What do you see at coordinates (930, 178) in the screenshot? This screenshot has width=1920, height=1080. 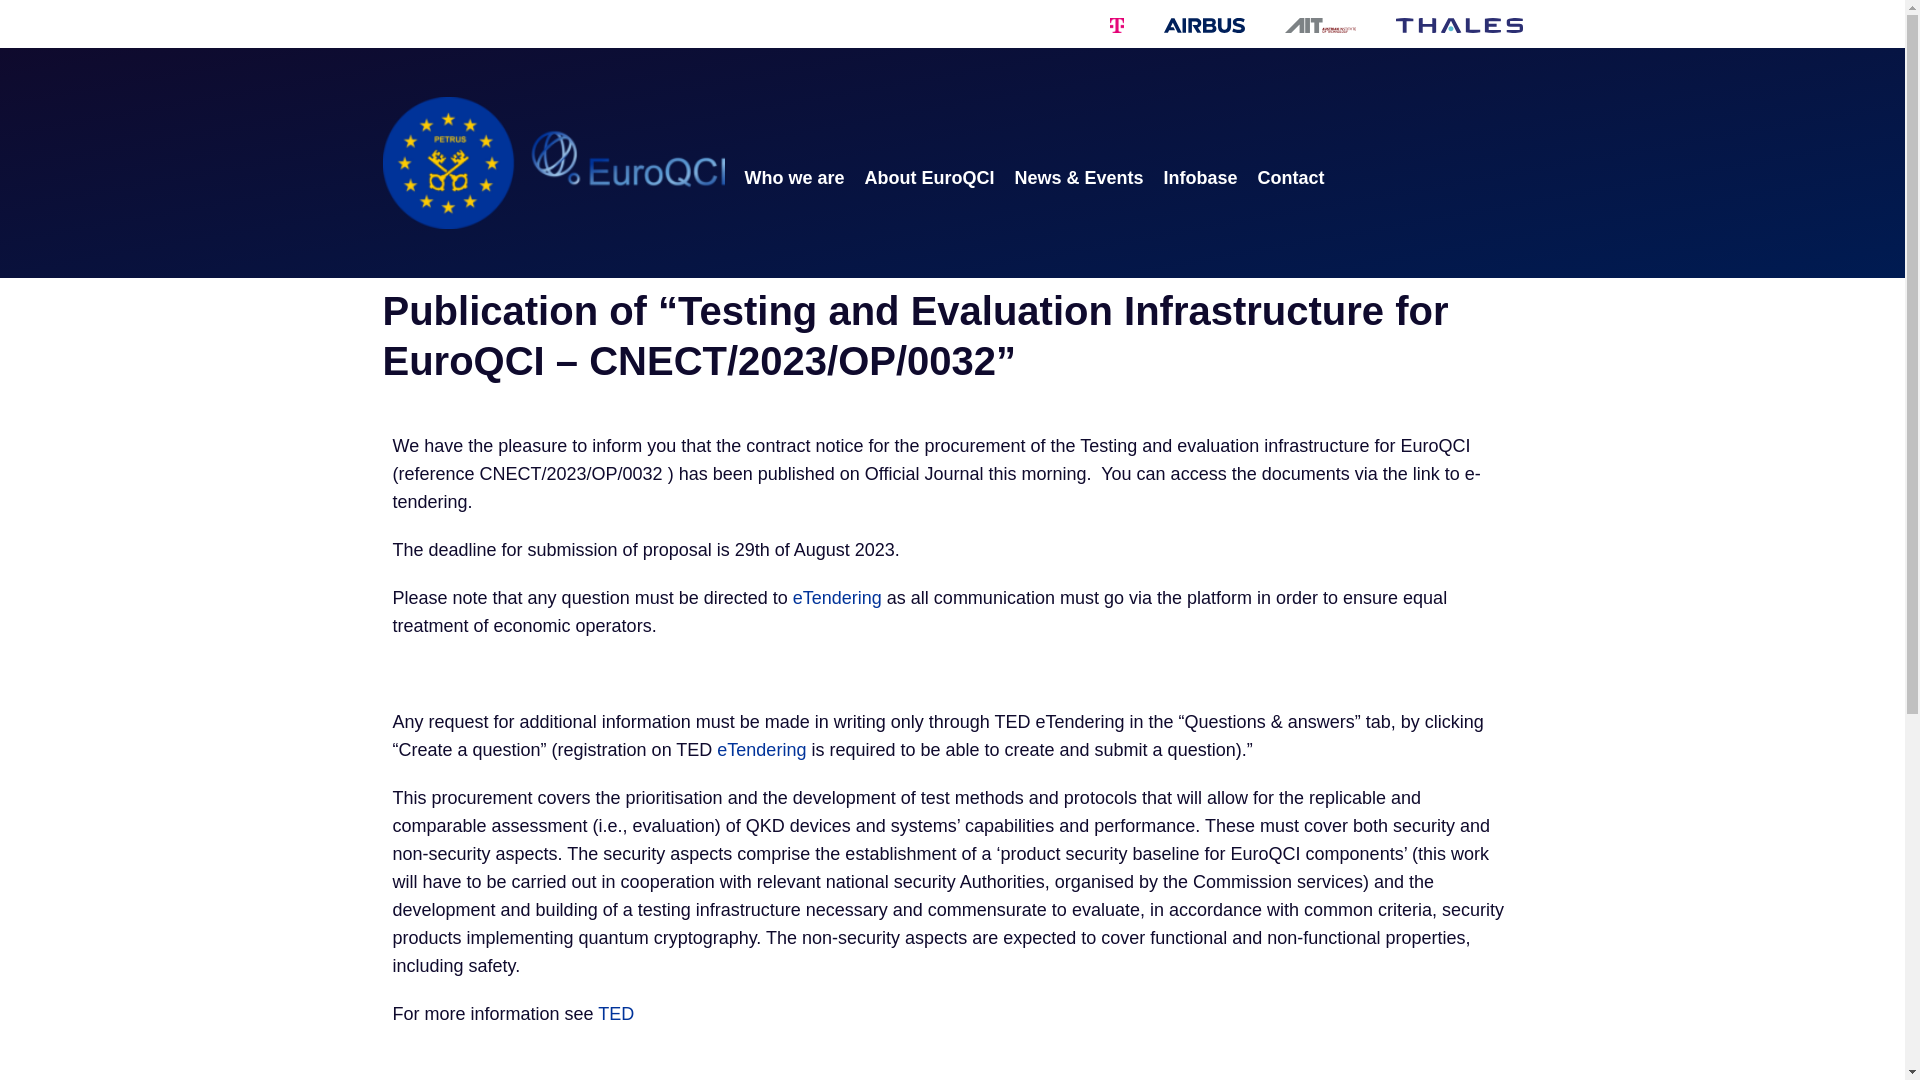 I see `About EuroQCI` at bounding box center [930, 178].